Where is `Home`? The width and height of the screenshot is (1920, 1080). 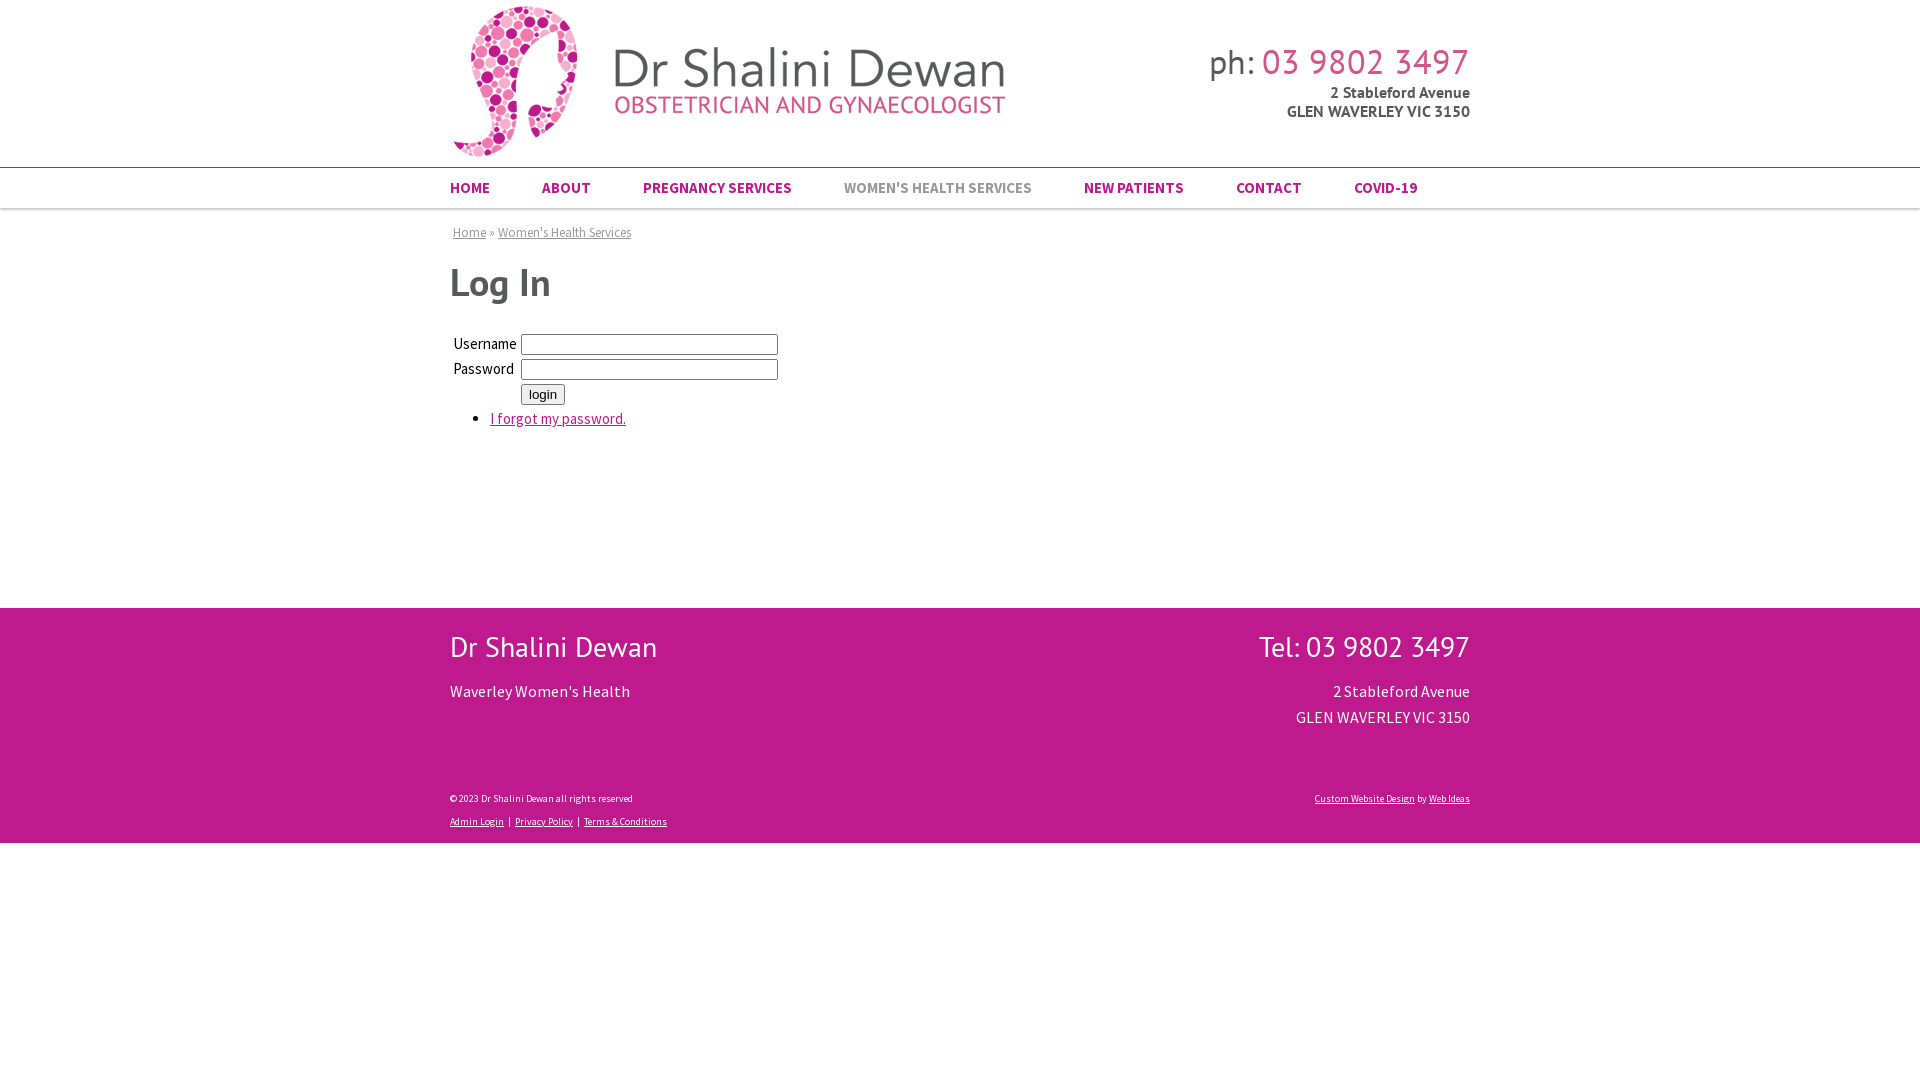 Home is located at coordinates (470, 232).